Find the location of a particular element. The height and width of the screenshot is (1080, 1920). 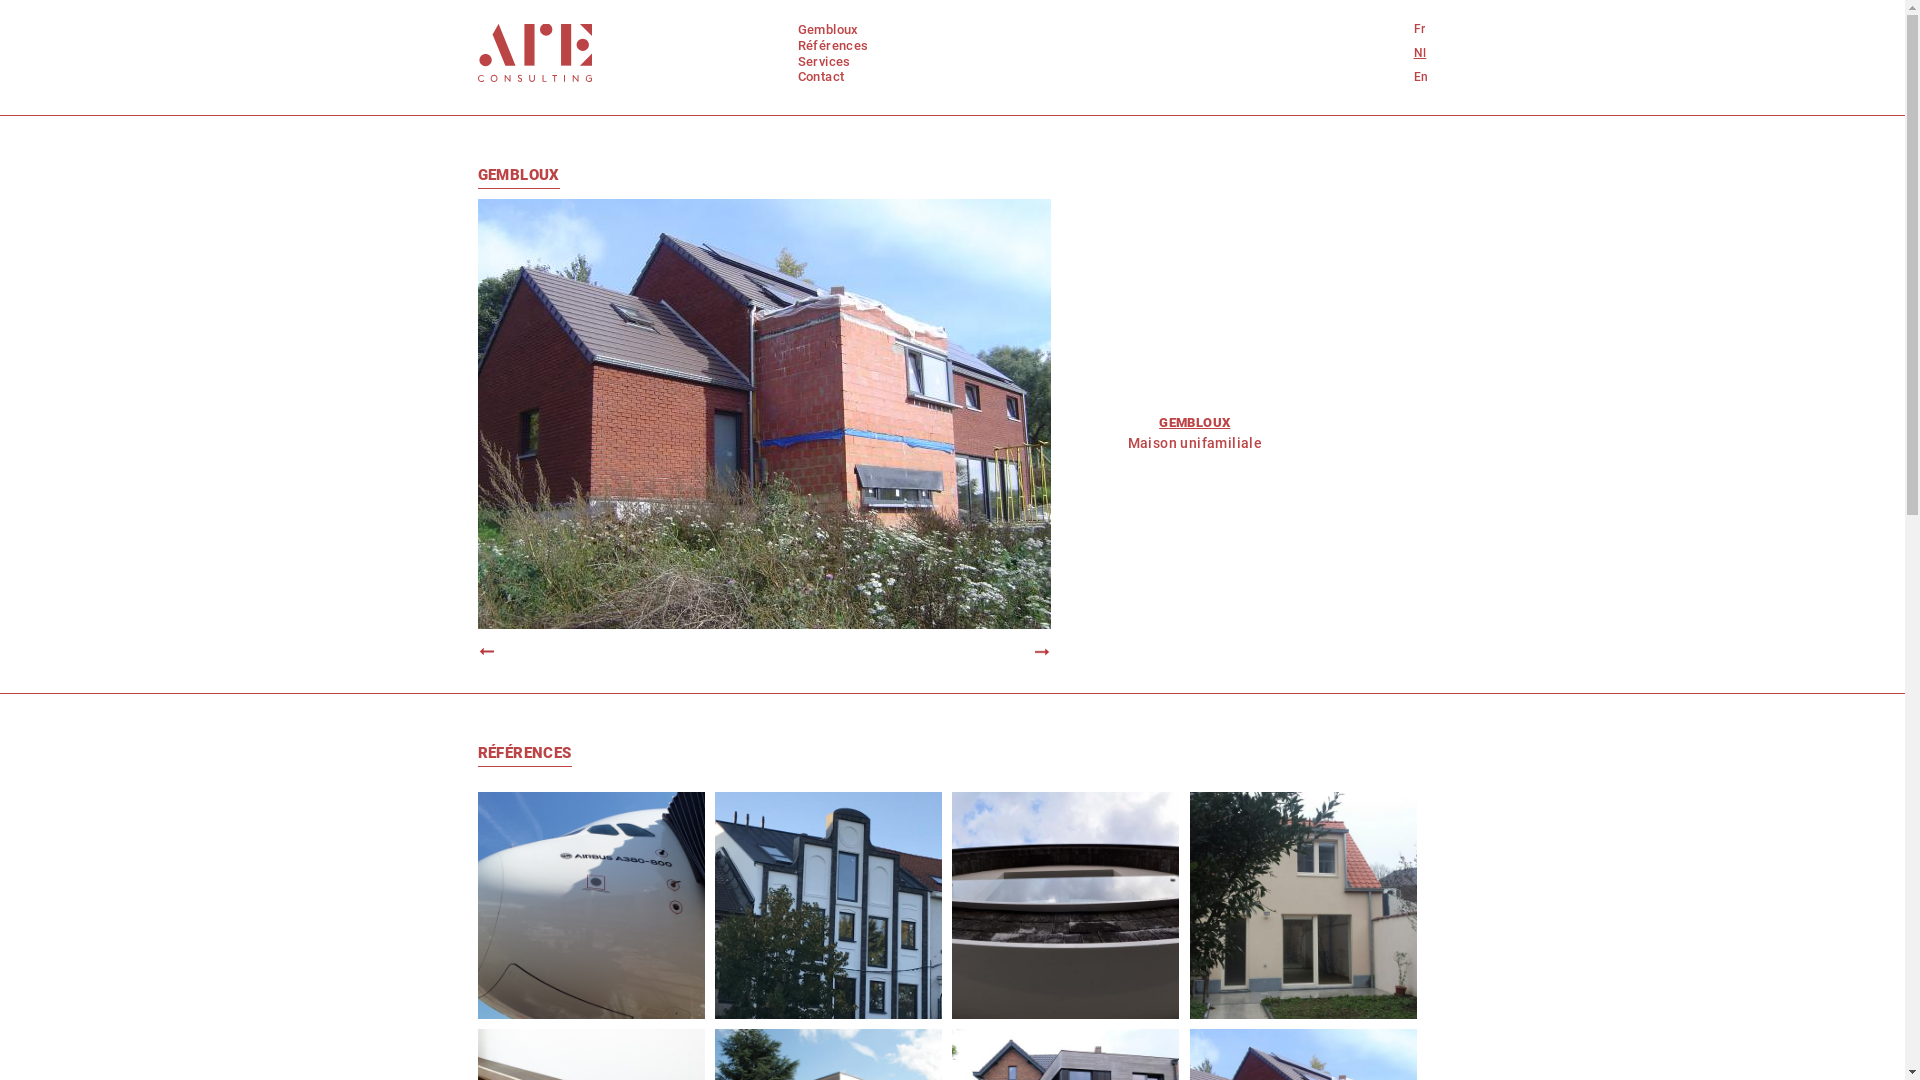

Nl is located at coordinates (1420, 53).